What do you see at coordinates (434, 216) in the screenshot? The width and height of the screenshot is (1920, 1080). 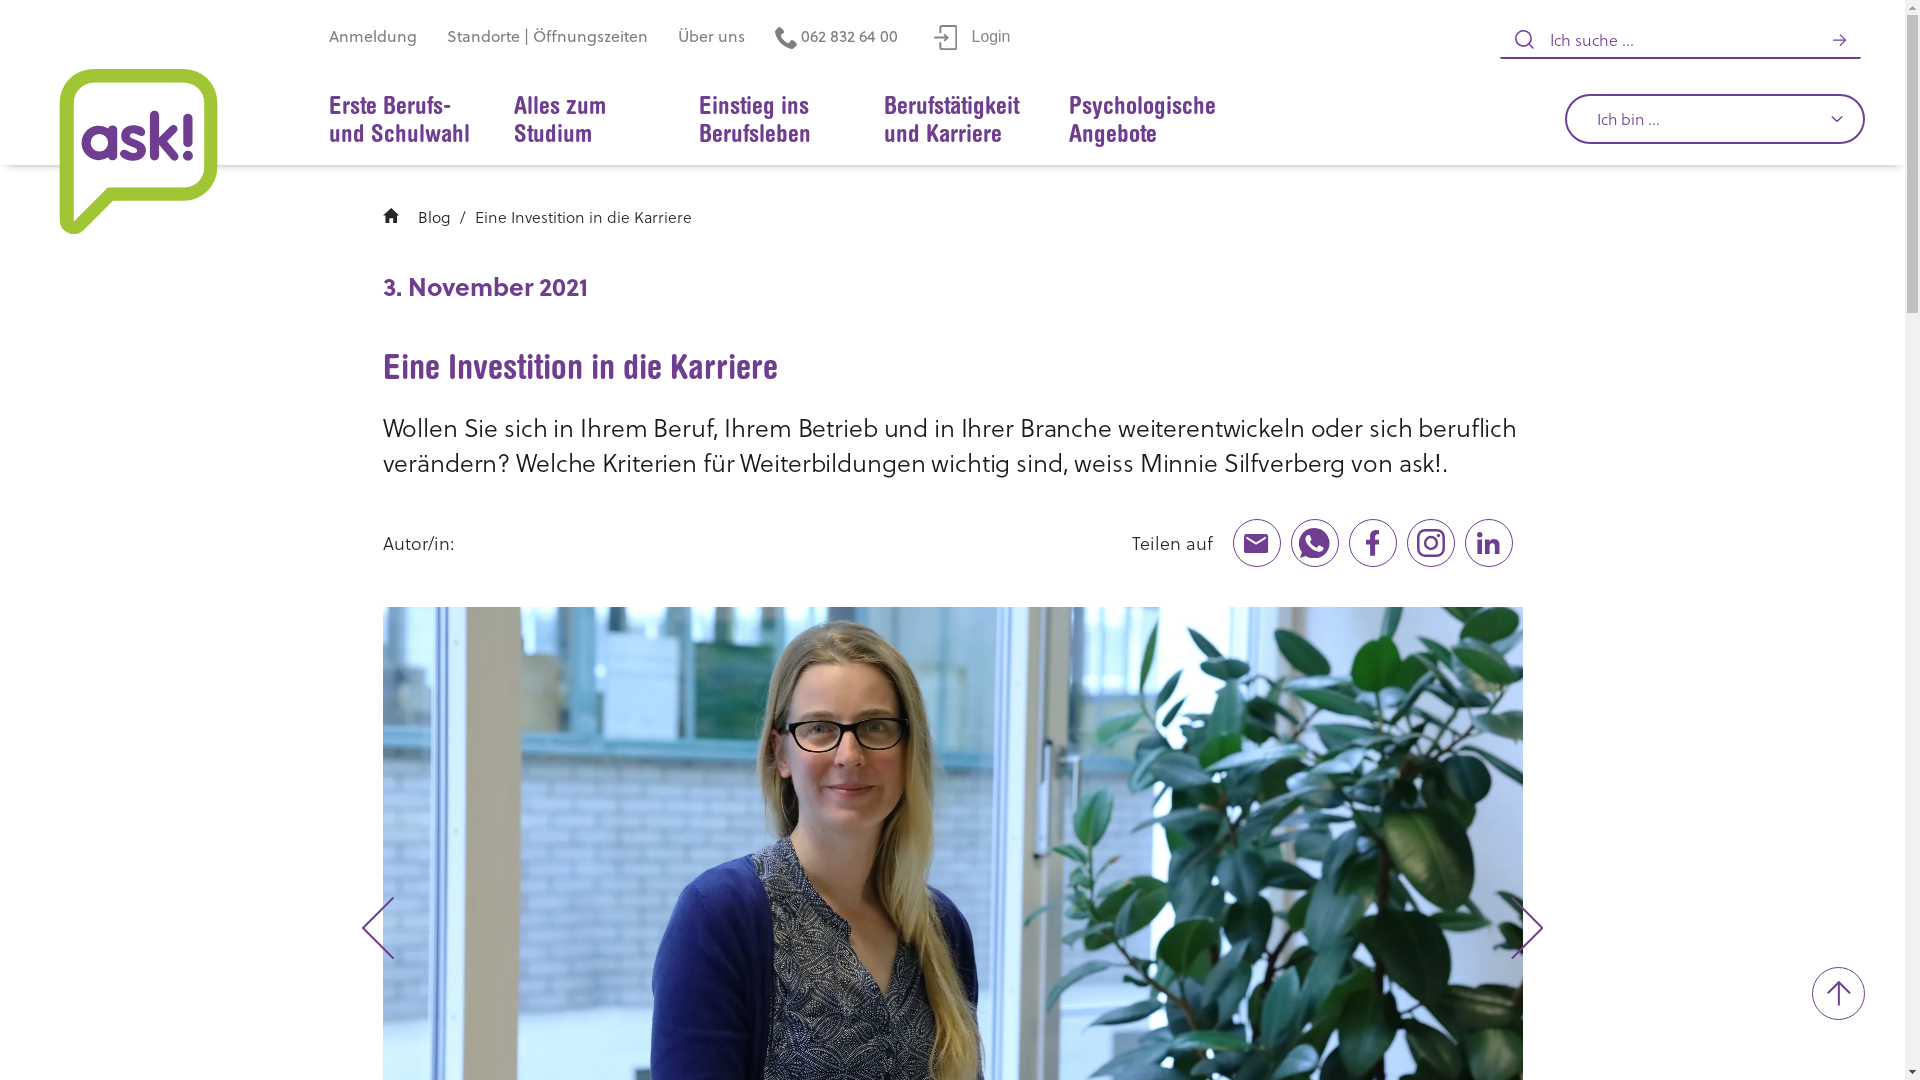 I see `Blog` at bounding box center [434, 216].